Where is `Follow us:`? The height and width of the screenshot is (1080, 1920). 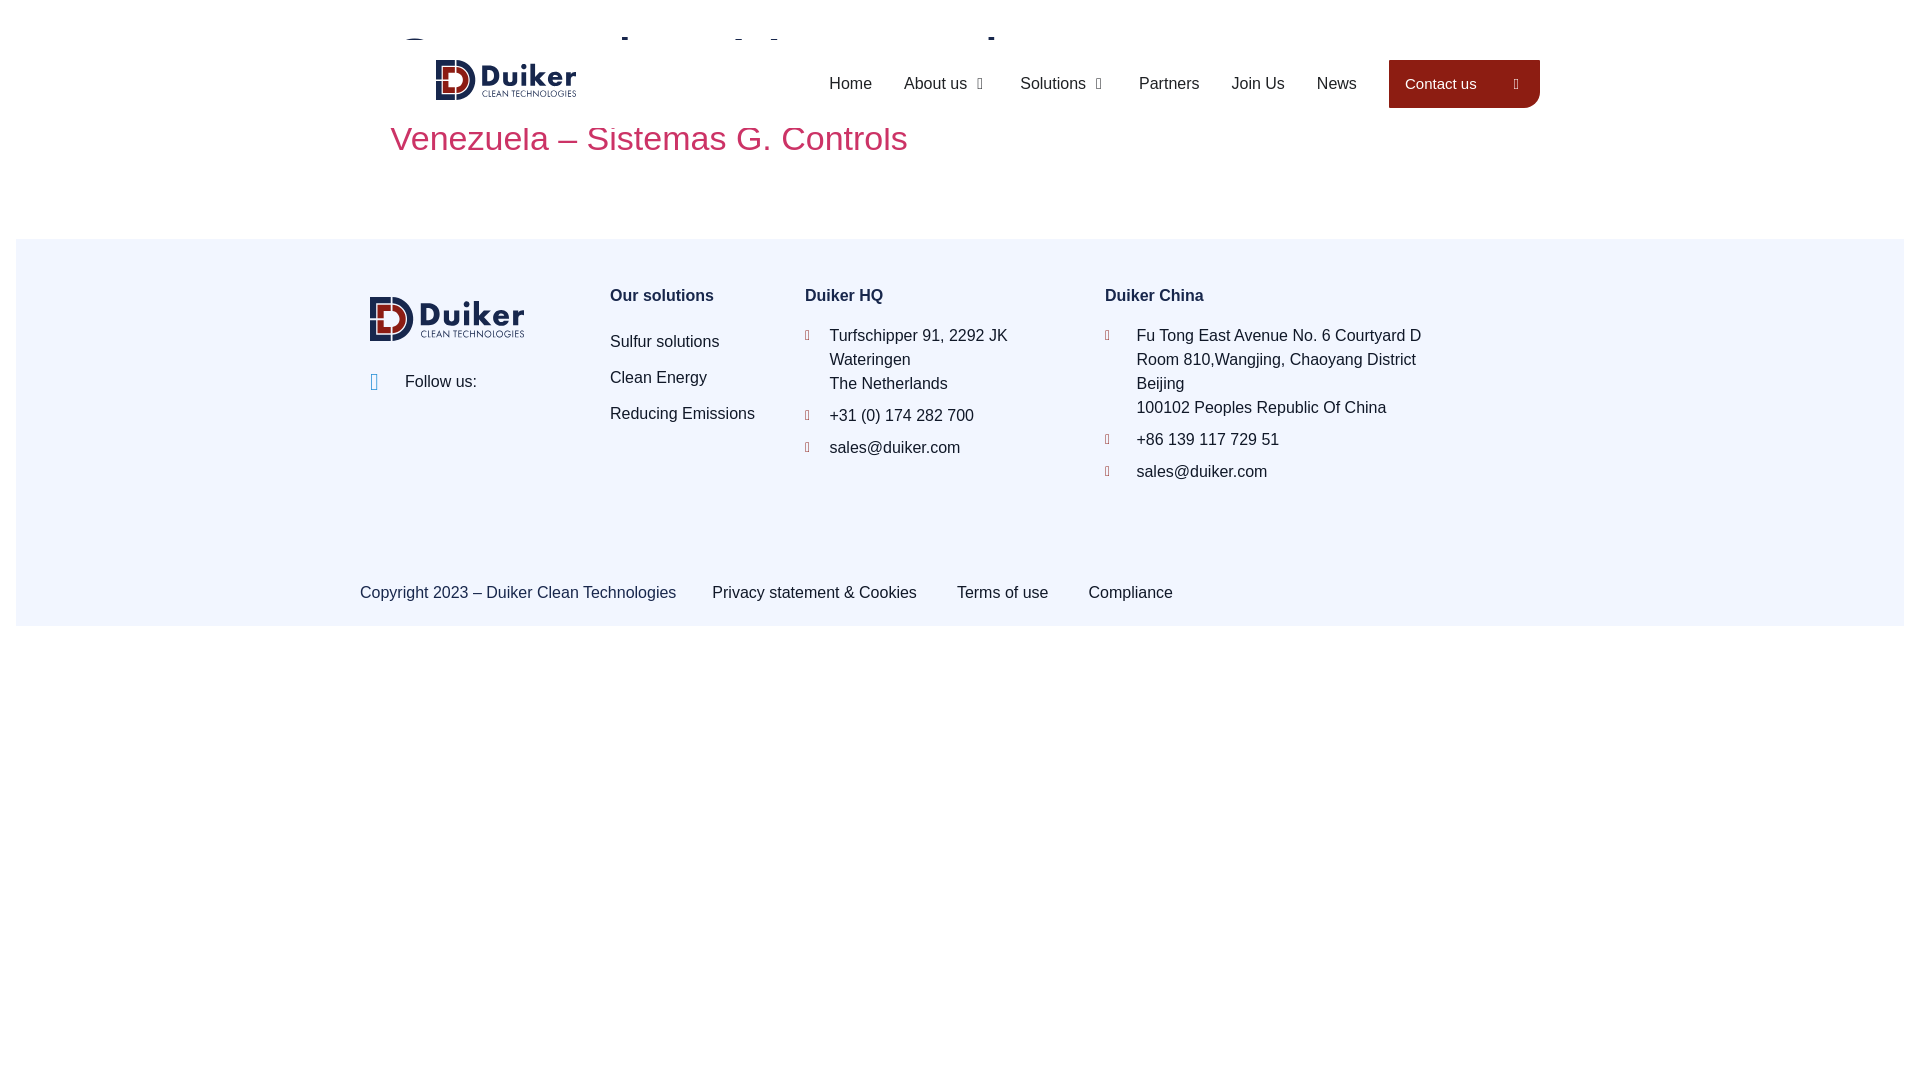 Follow us: is located at coordinates (423, 382).